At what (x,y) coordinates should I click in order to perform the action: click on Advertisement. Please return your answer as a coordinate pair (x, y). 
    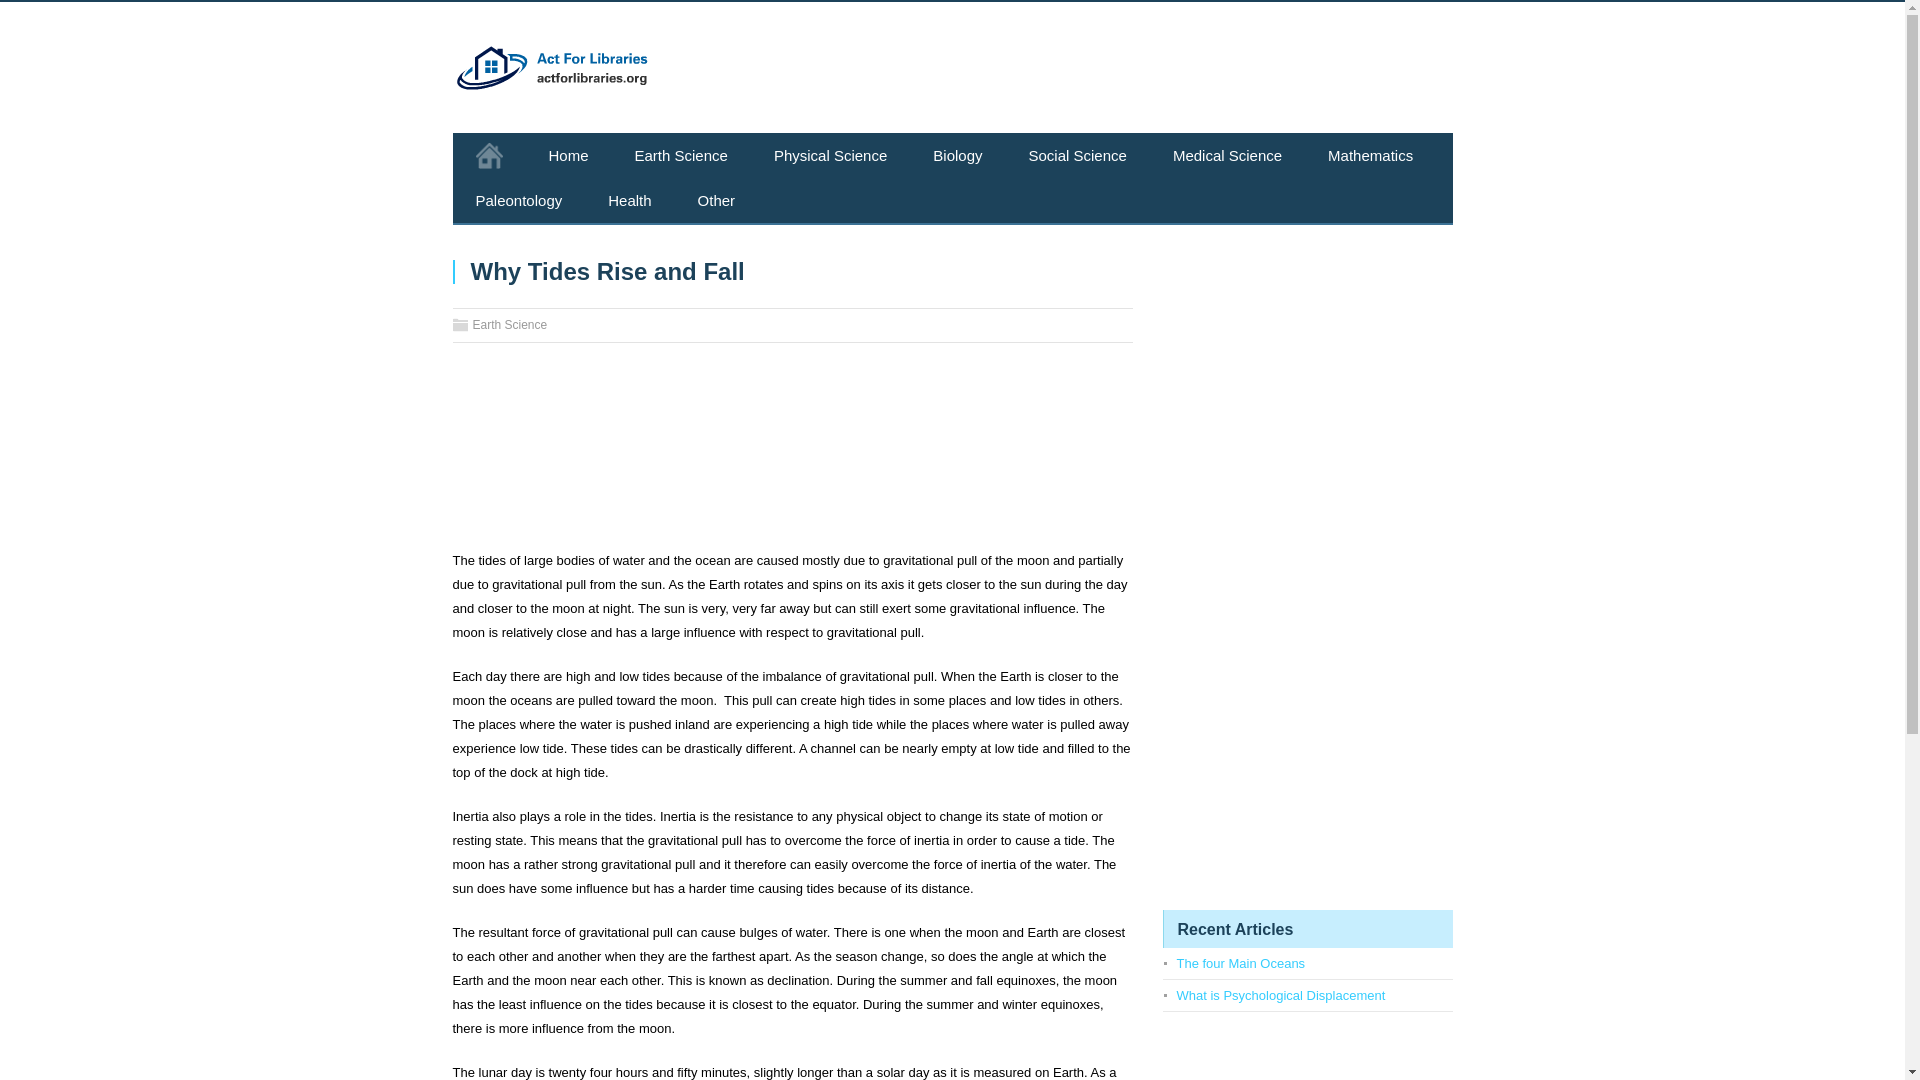
    Looking at the image, I should click on (792, 454).